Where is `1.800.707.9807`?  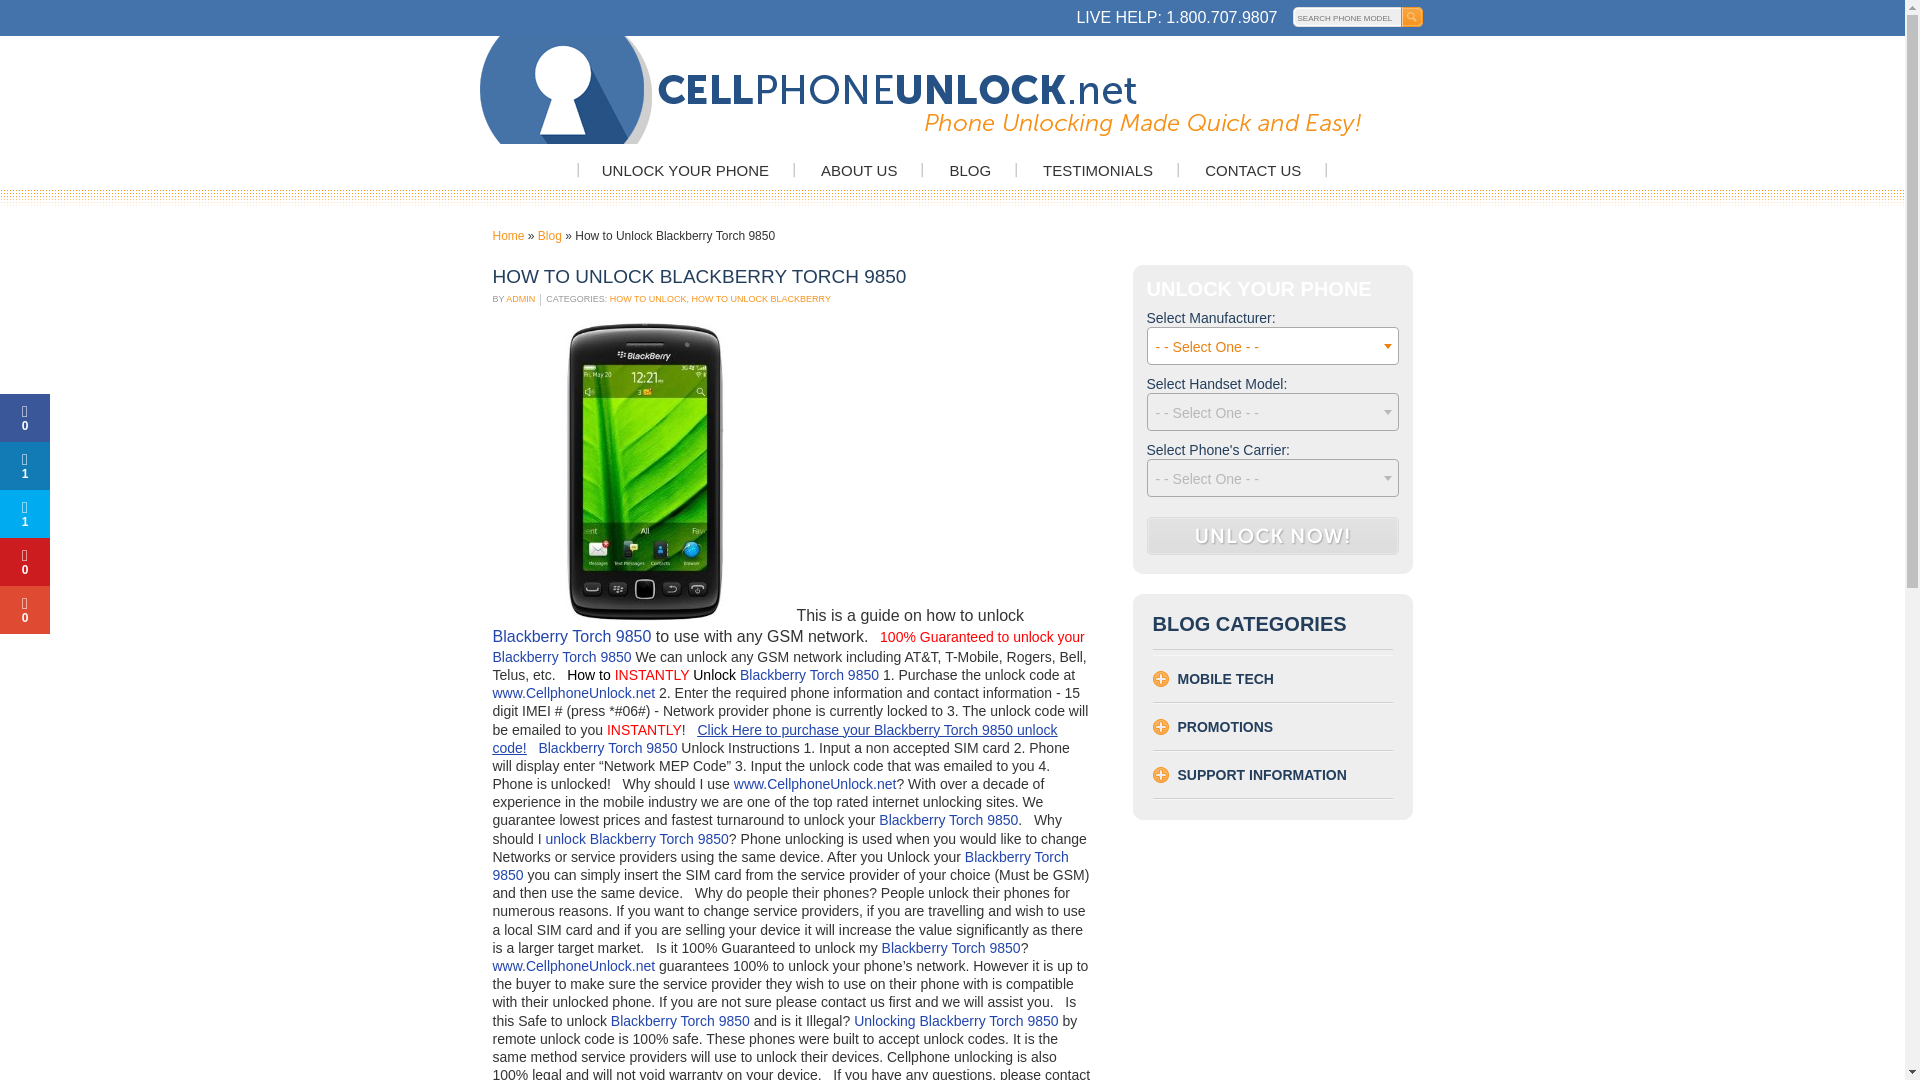 1.800.707.9807 is located at coordinates (1220, 16).